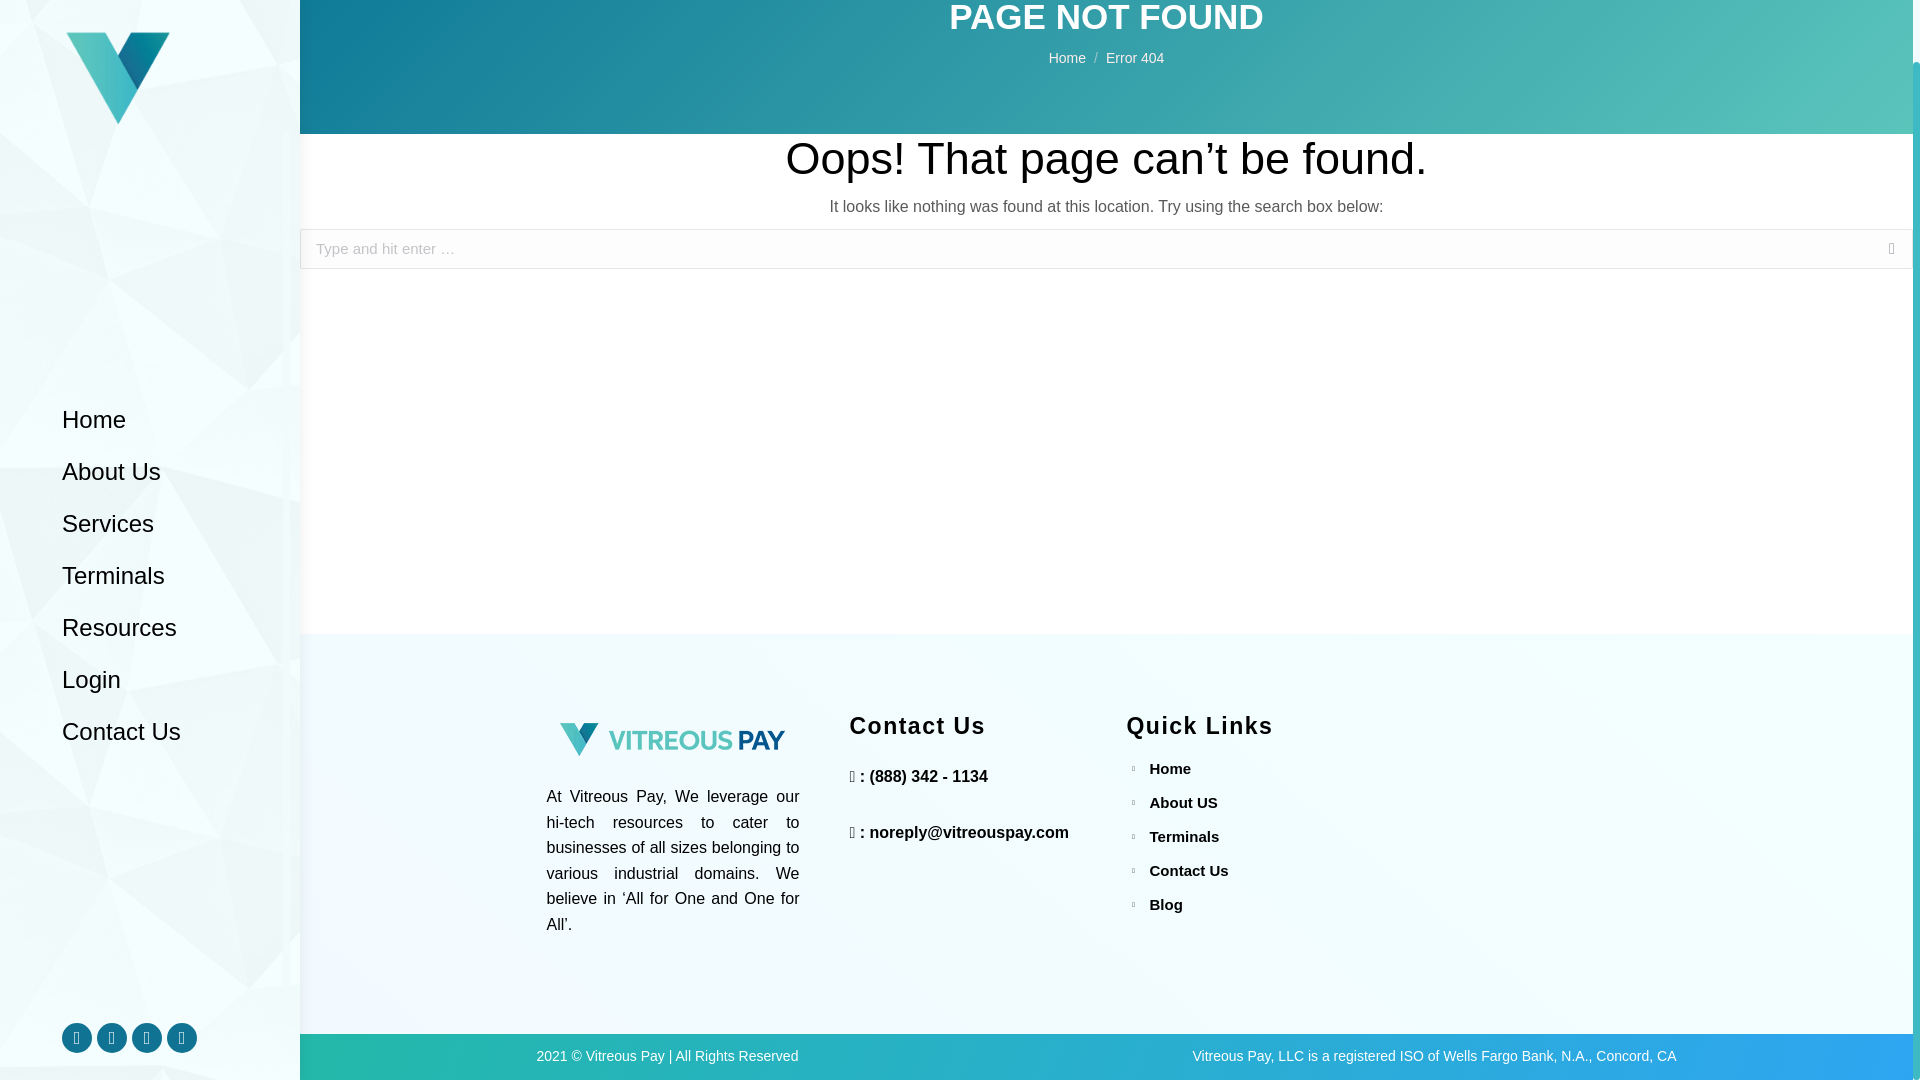 This screenshot has height=1080, width=1920. What do you see at coordinates (90, 614) in the screenshot?
I see `Login` at bounding box center [90, 614].